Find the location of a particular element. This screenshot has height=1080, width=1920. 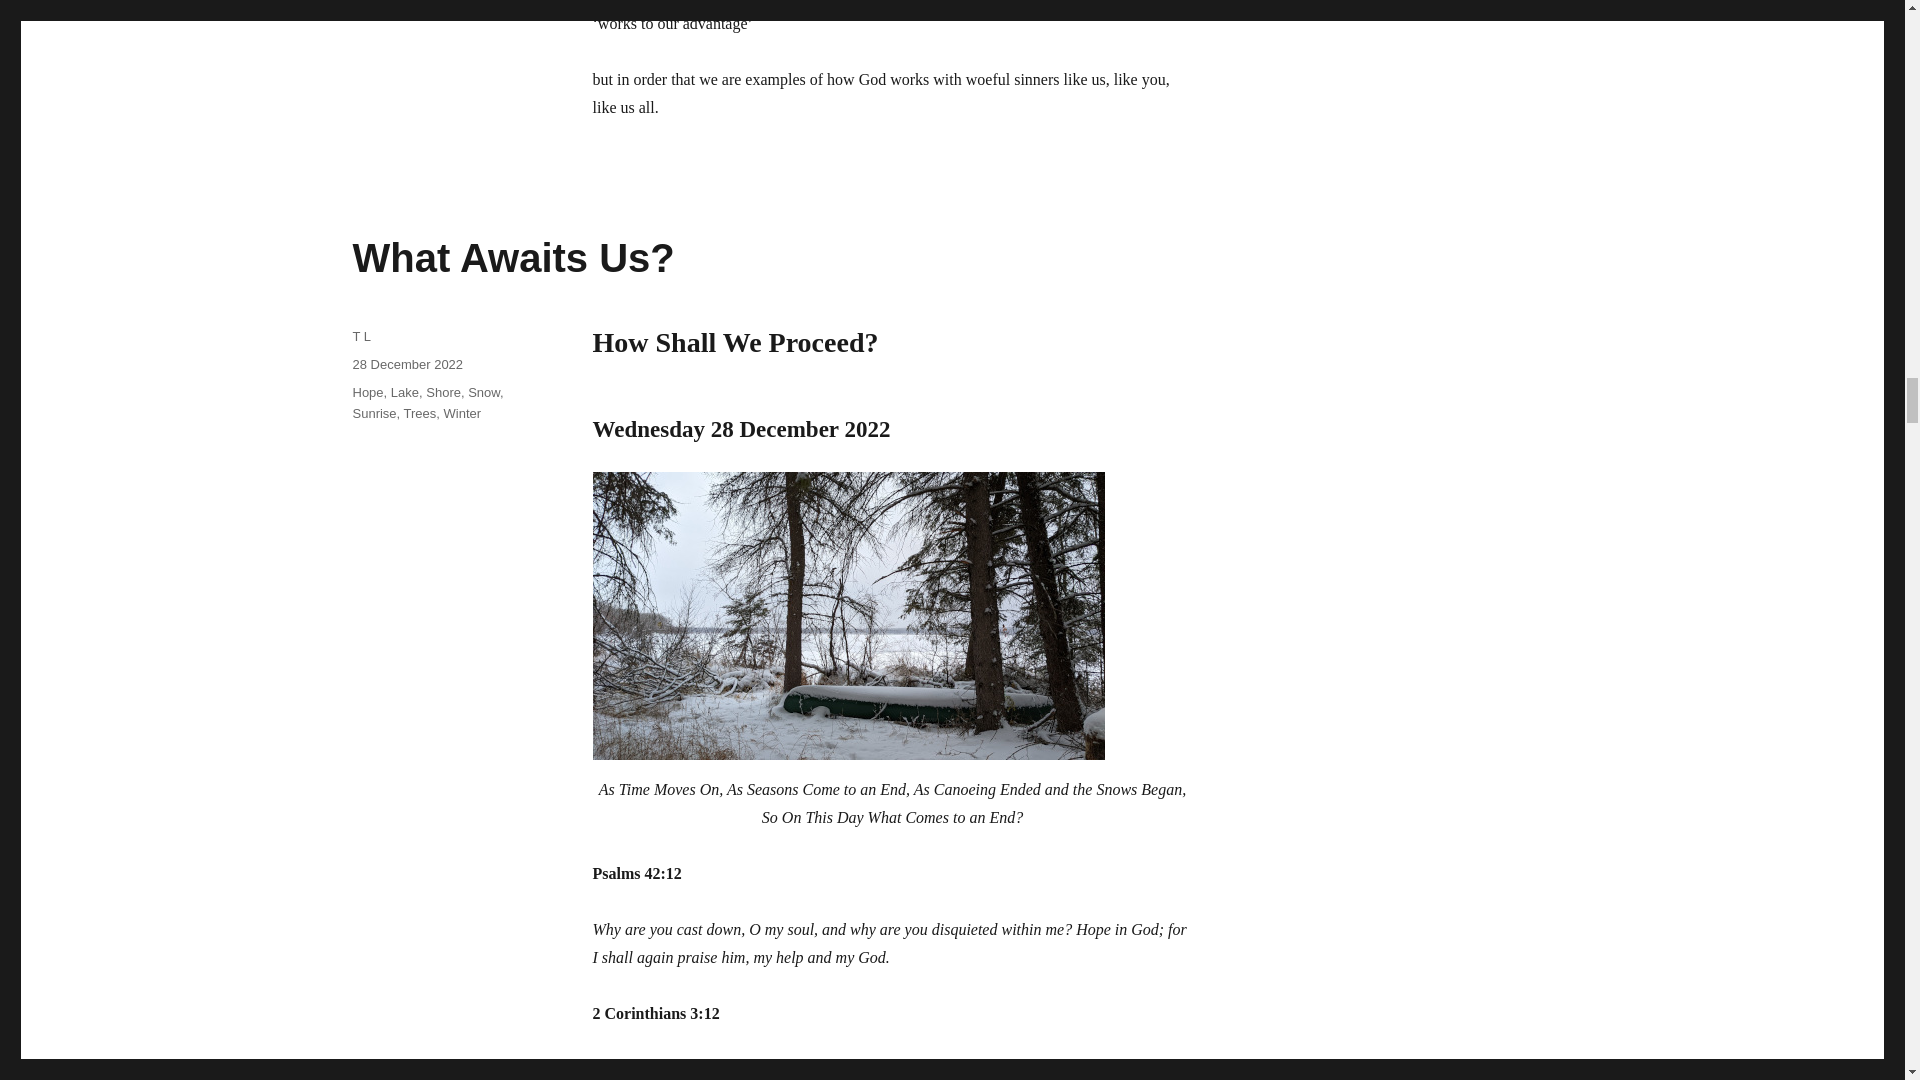

28 December 2022 is located at coordinates (406, 364).